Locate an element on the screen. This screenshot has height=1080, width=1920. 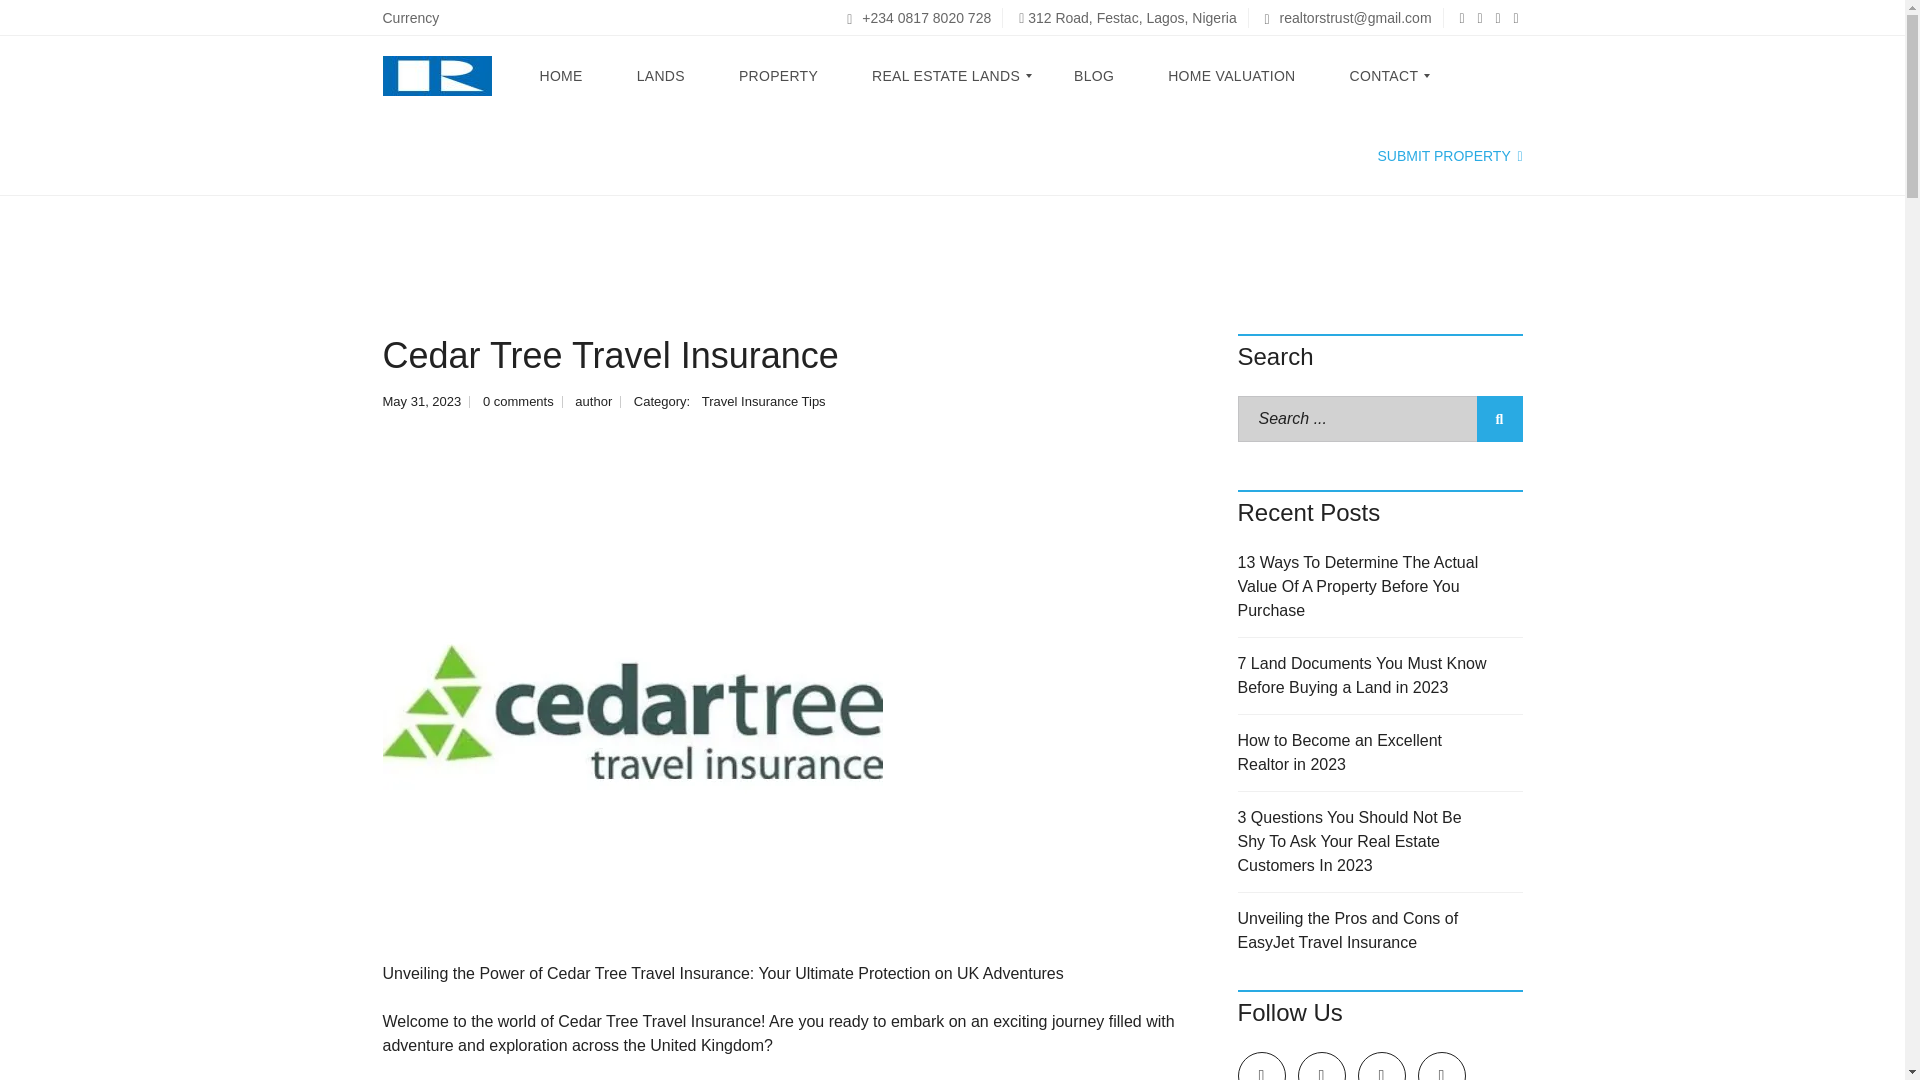
PROPERTY is located at coordinates (778, 75).